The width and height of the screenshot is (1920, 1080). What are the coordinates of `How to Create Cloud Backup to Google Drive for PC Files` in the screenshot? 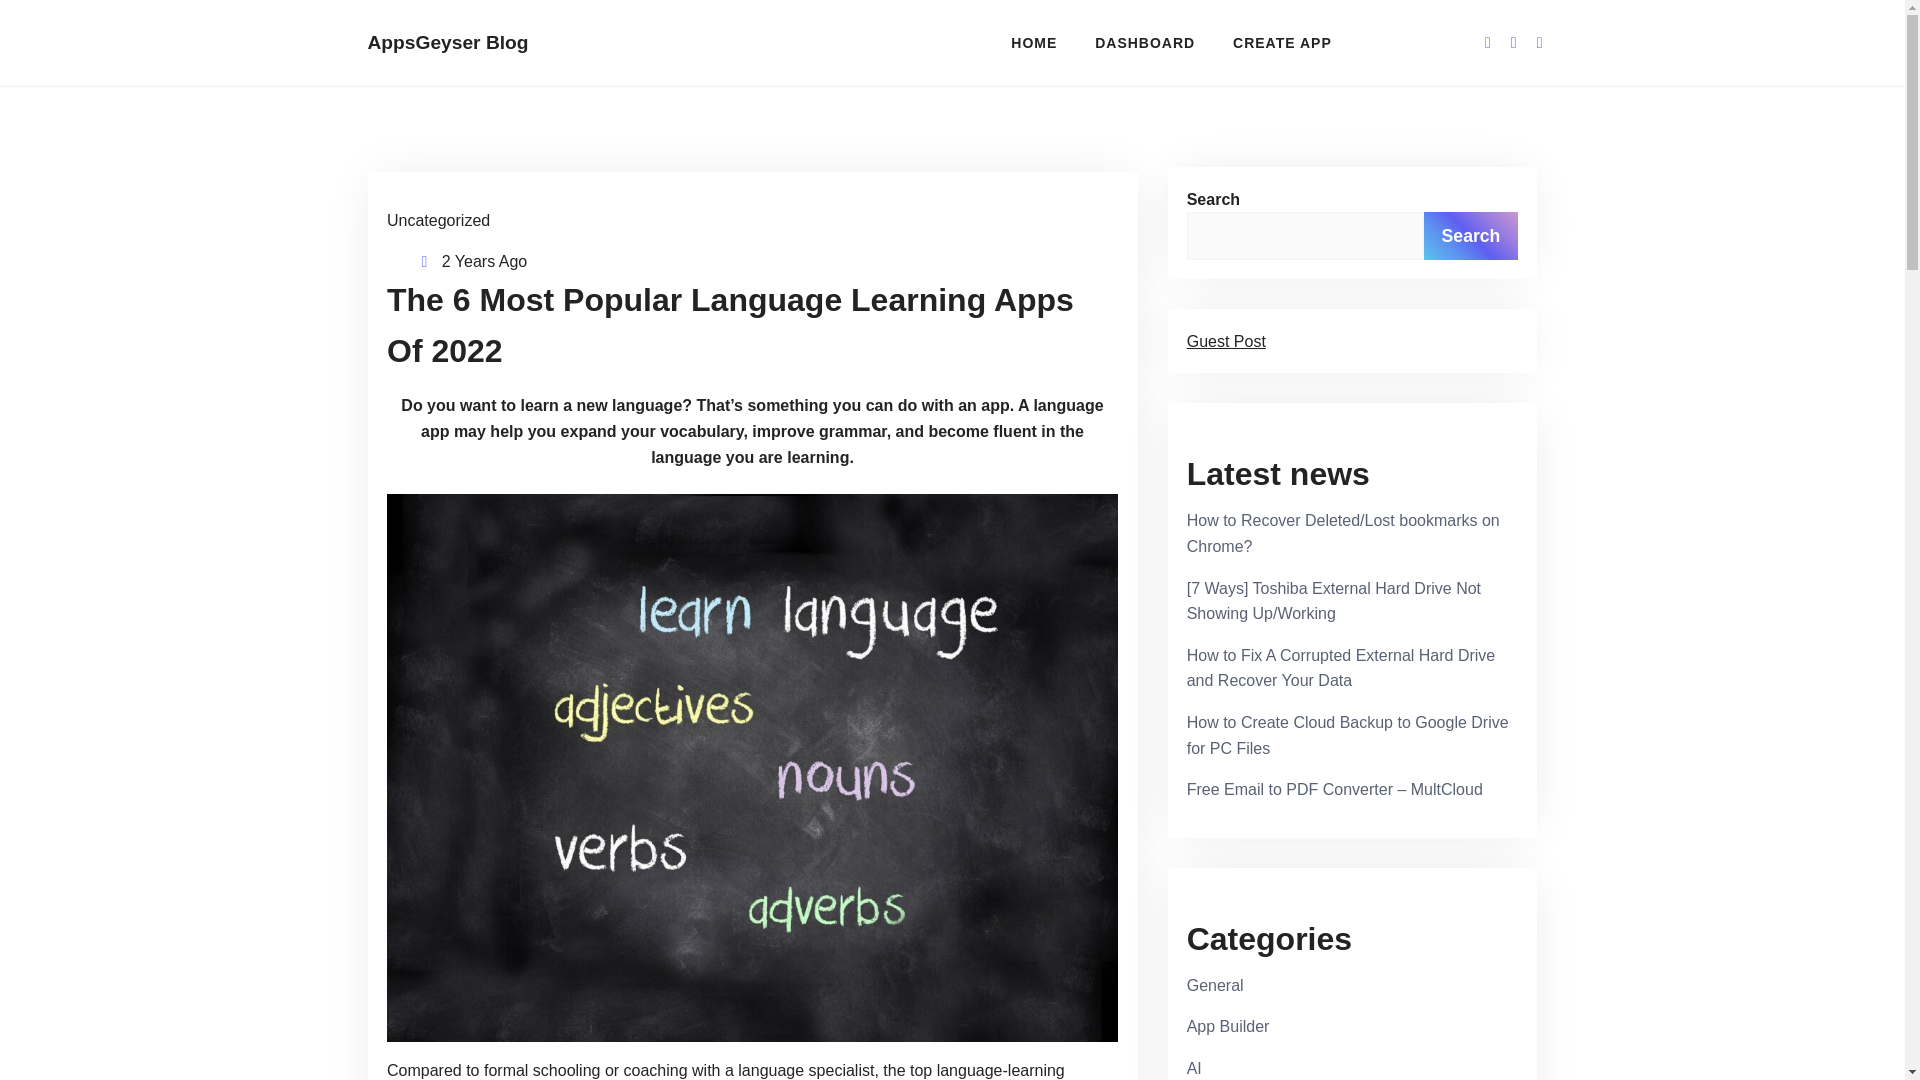 It's located at (1348, 735).